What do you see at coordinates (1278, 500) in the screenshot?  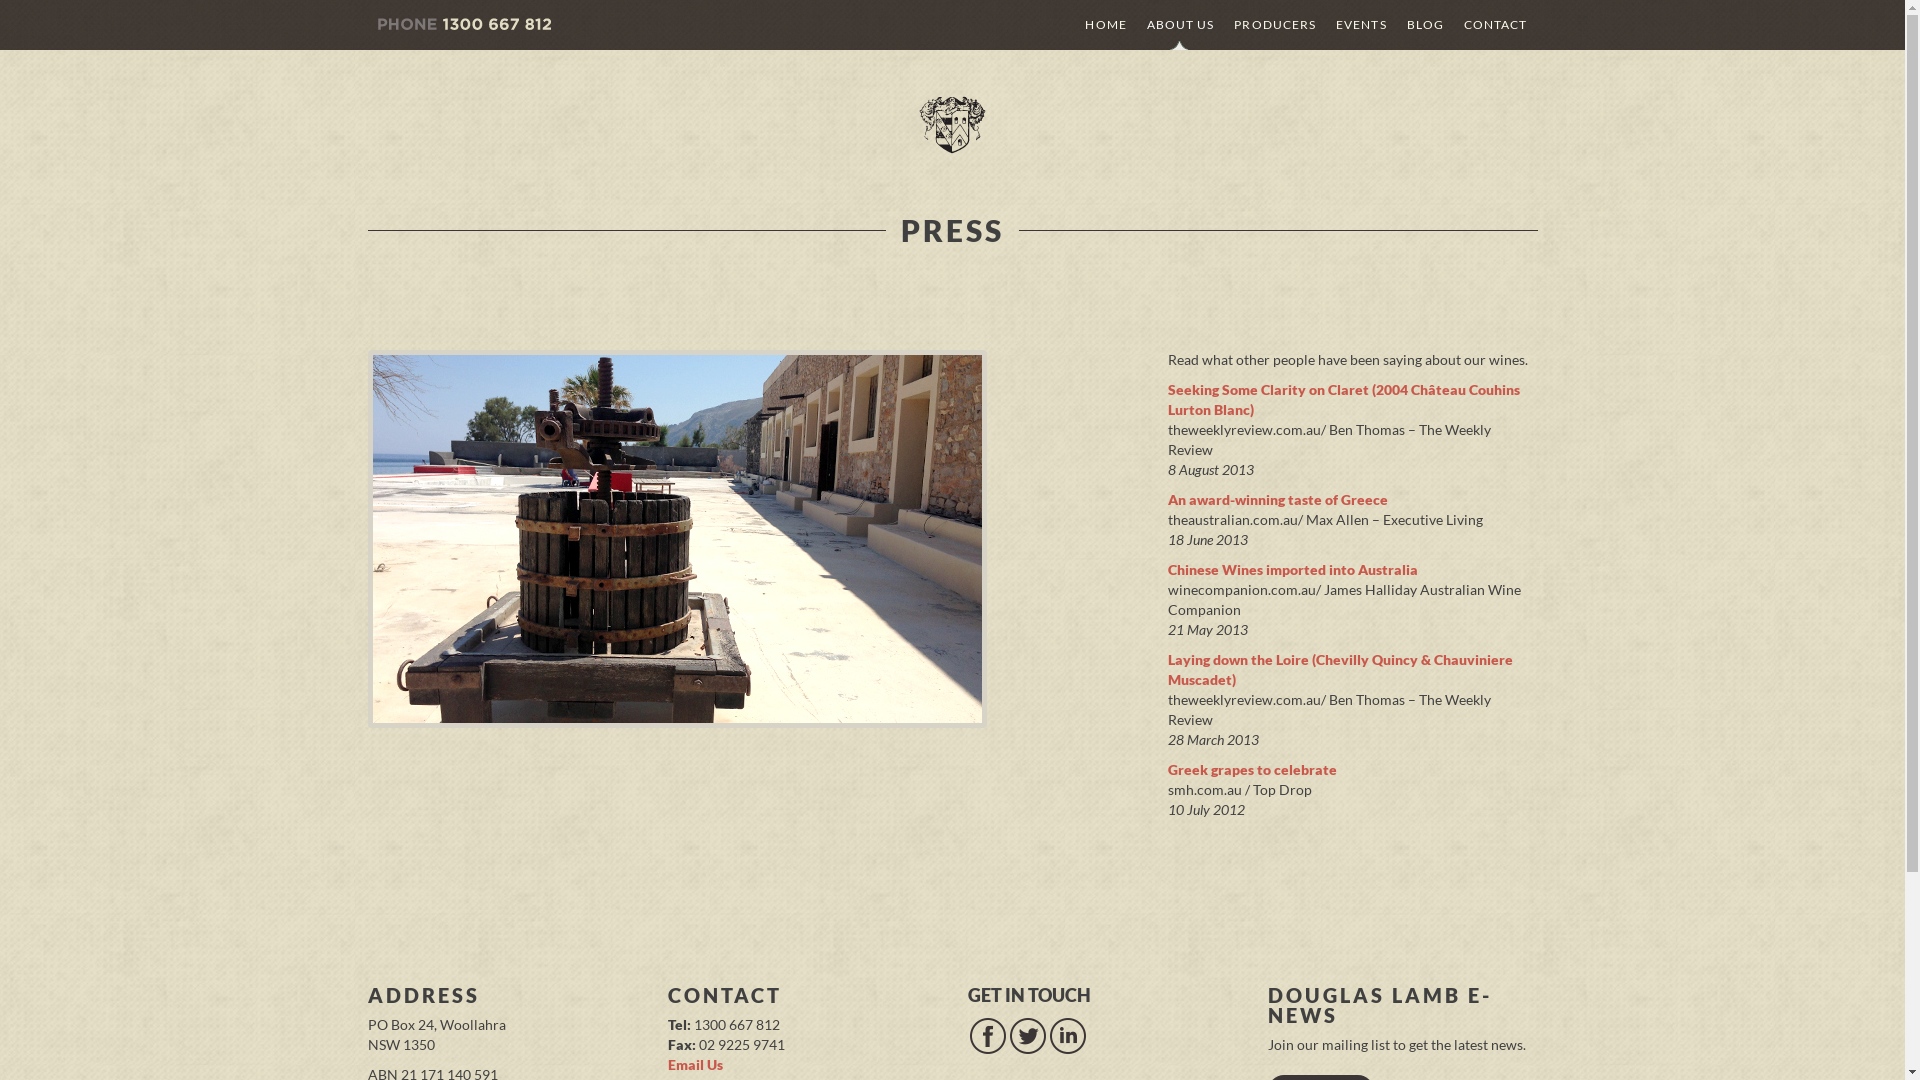 I see `An award-winning taste of Greece` at bounding box center [1278, 500].